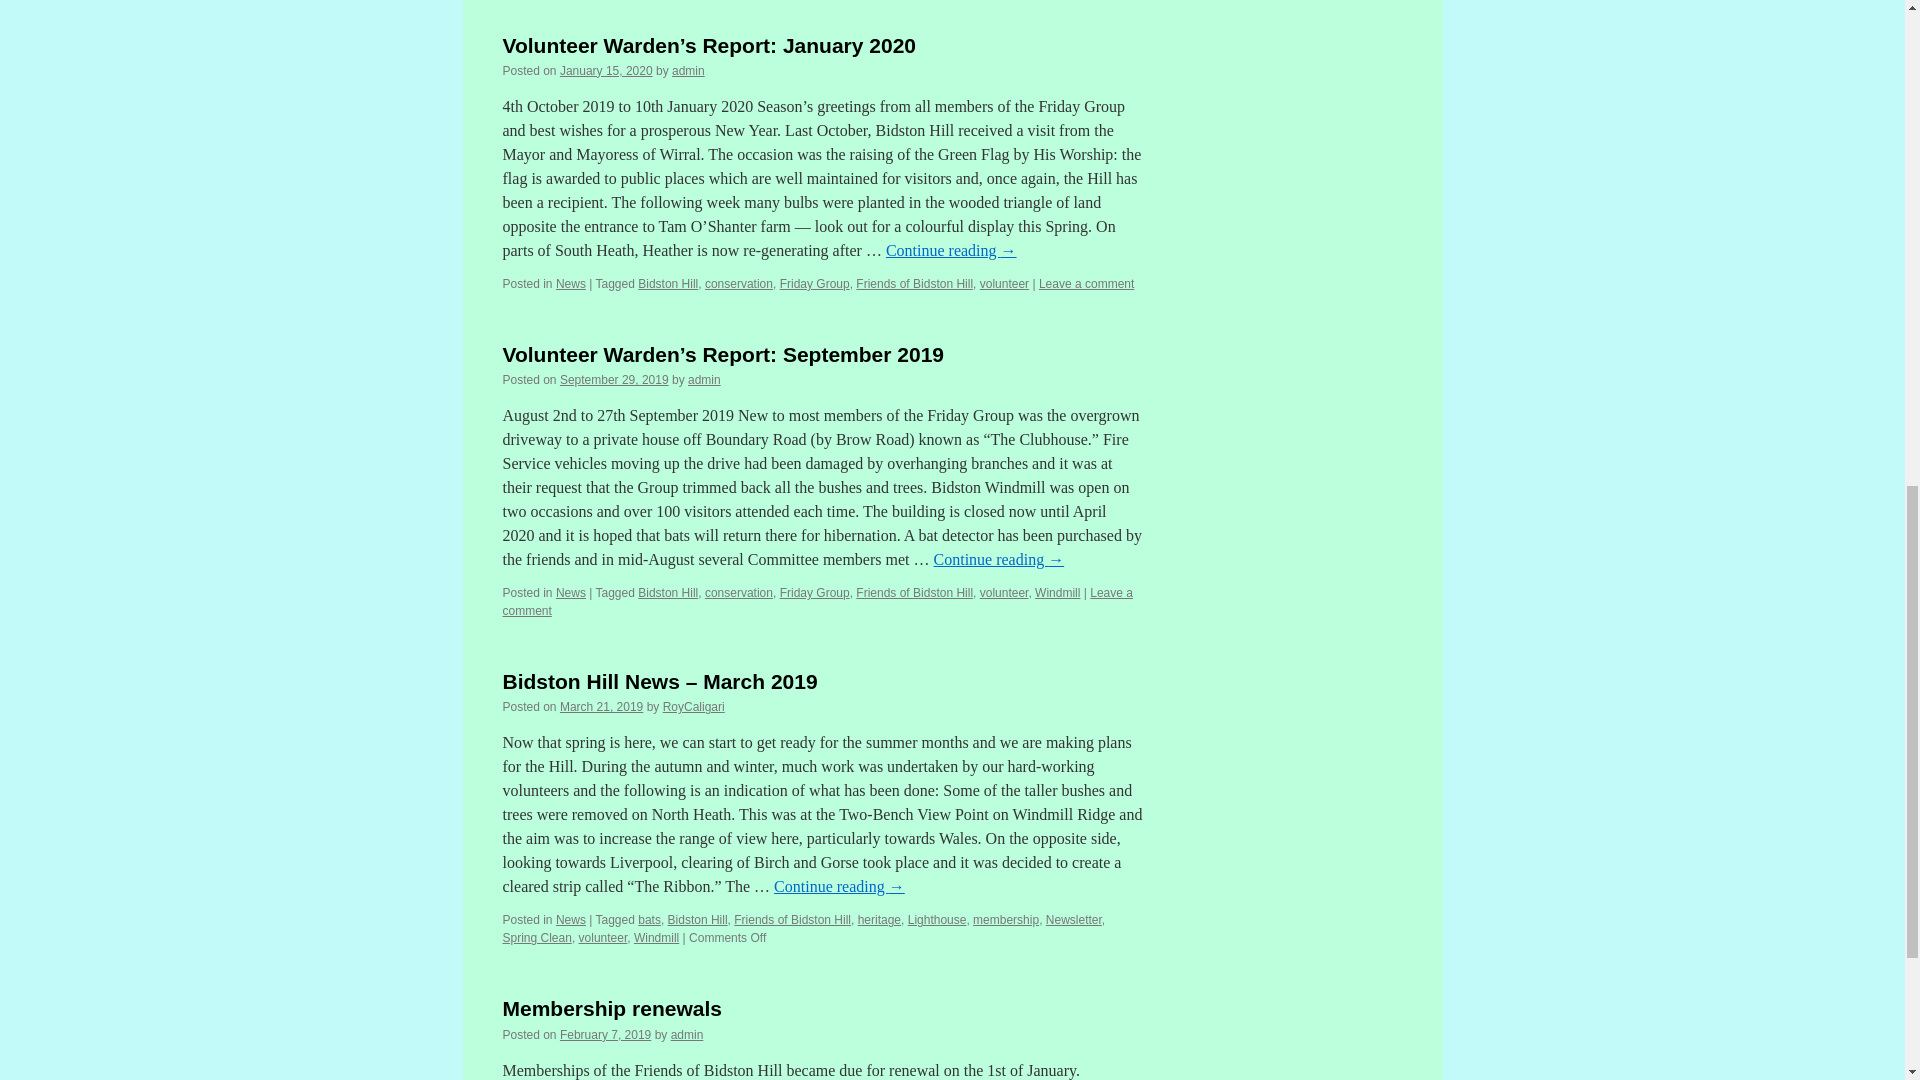  I want to click on 6:00 pm, so click(614, 379).